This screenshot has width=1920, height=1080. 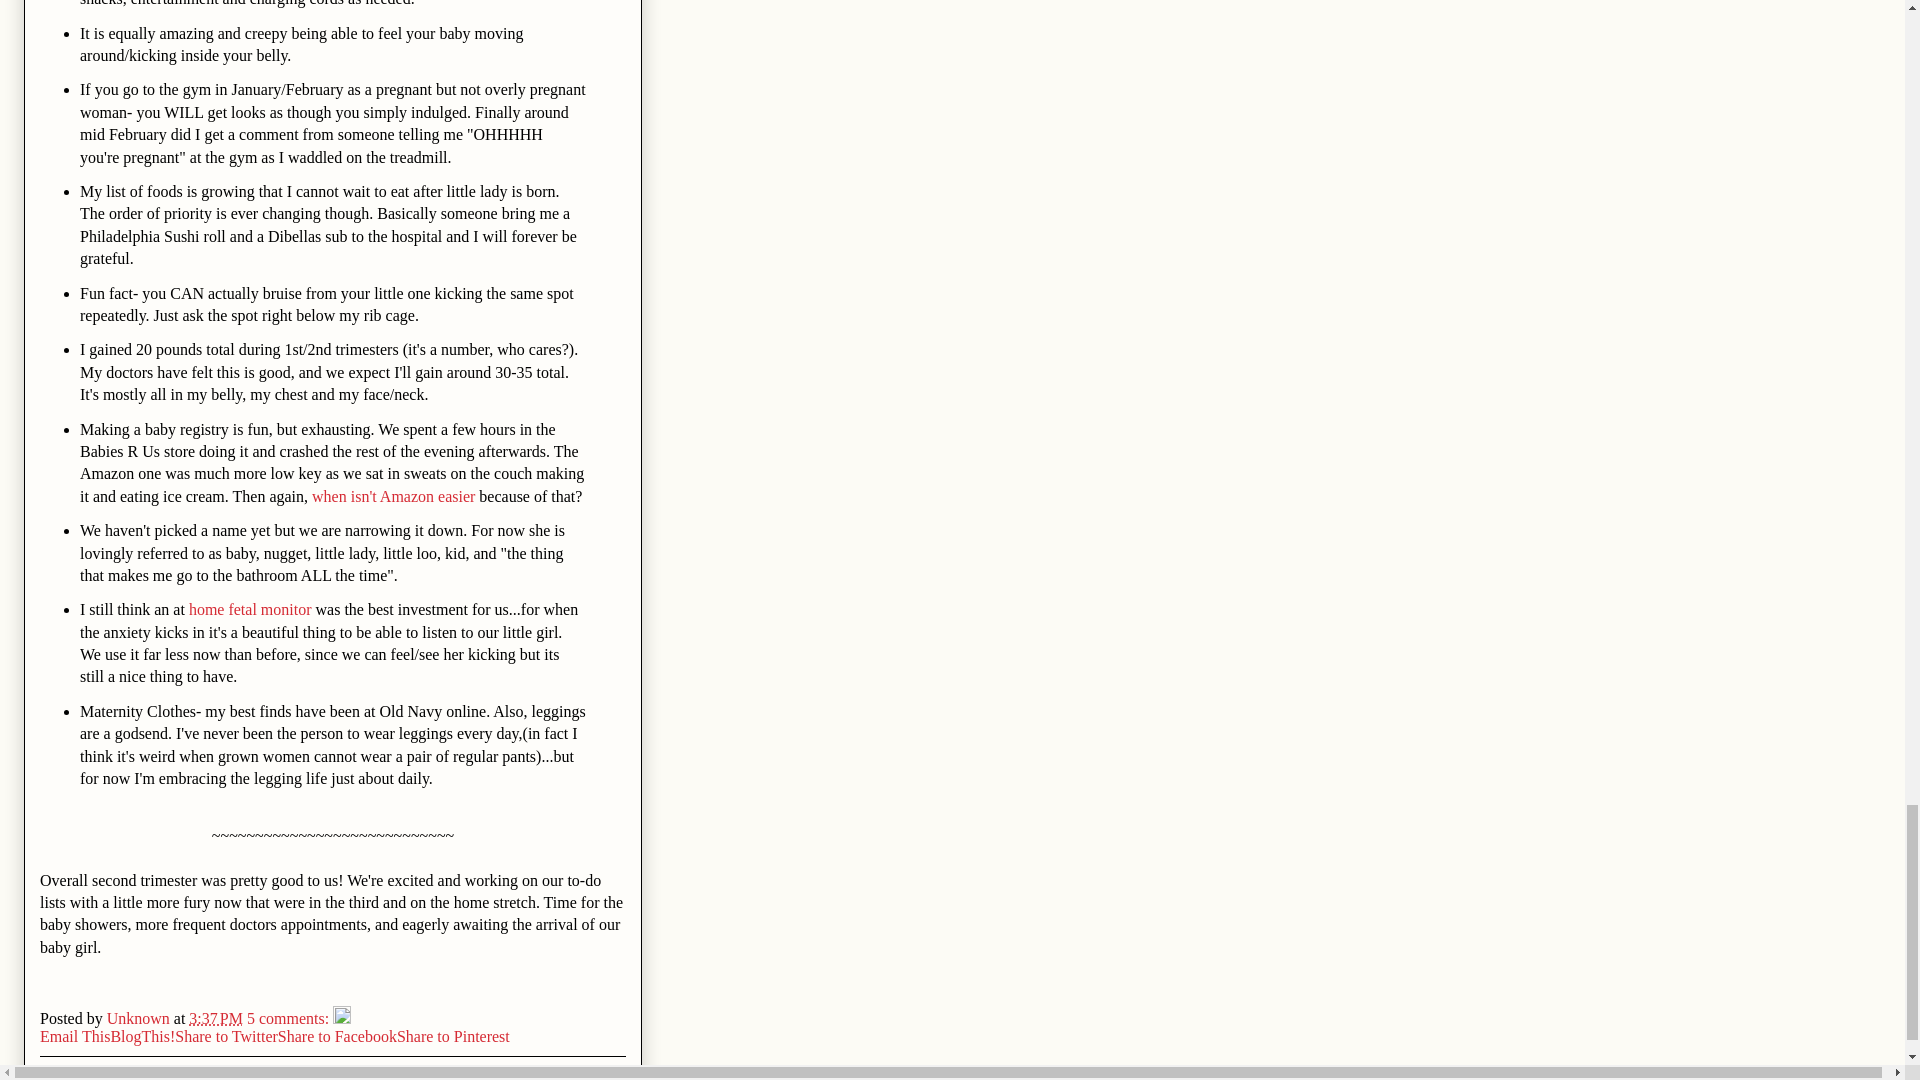 What do you see at coordinates (454, 1036) in the screenshot?
I see `Share to Pinterest` at bounding box center [454, 1036].